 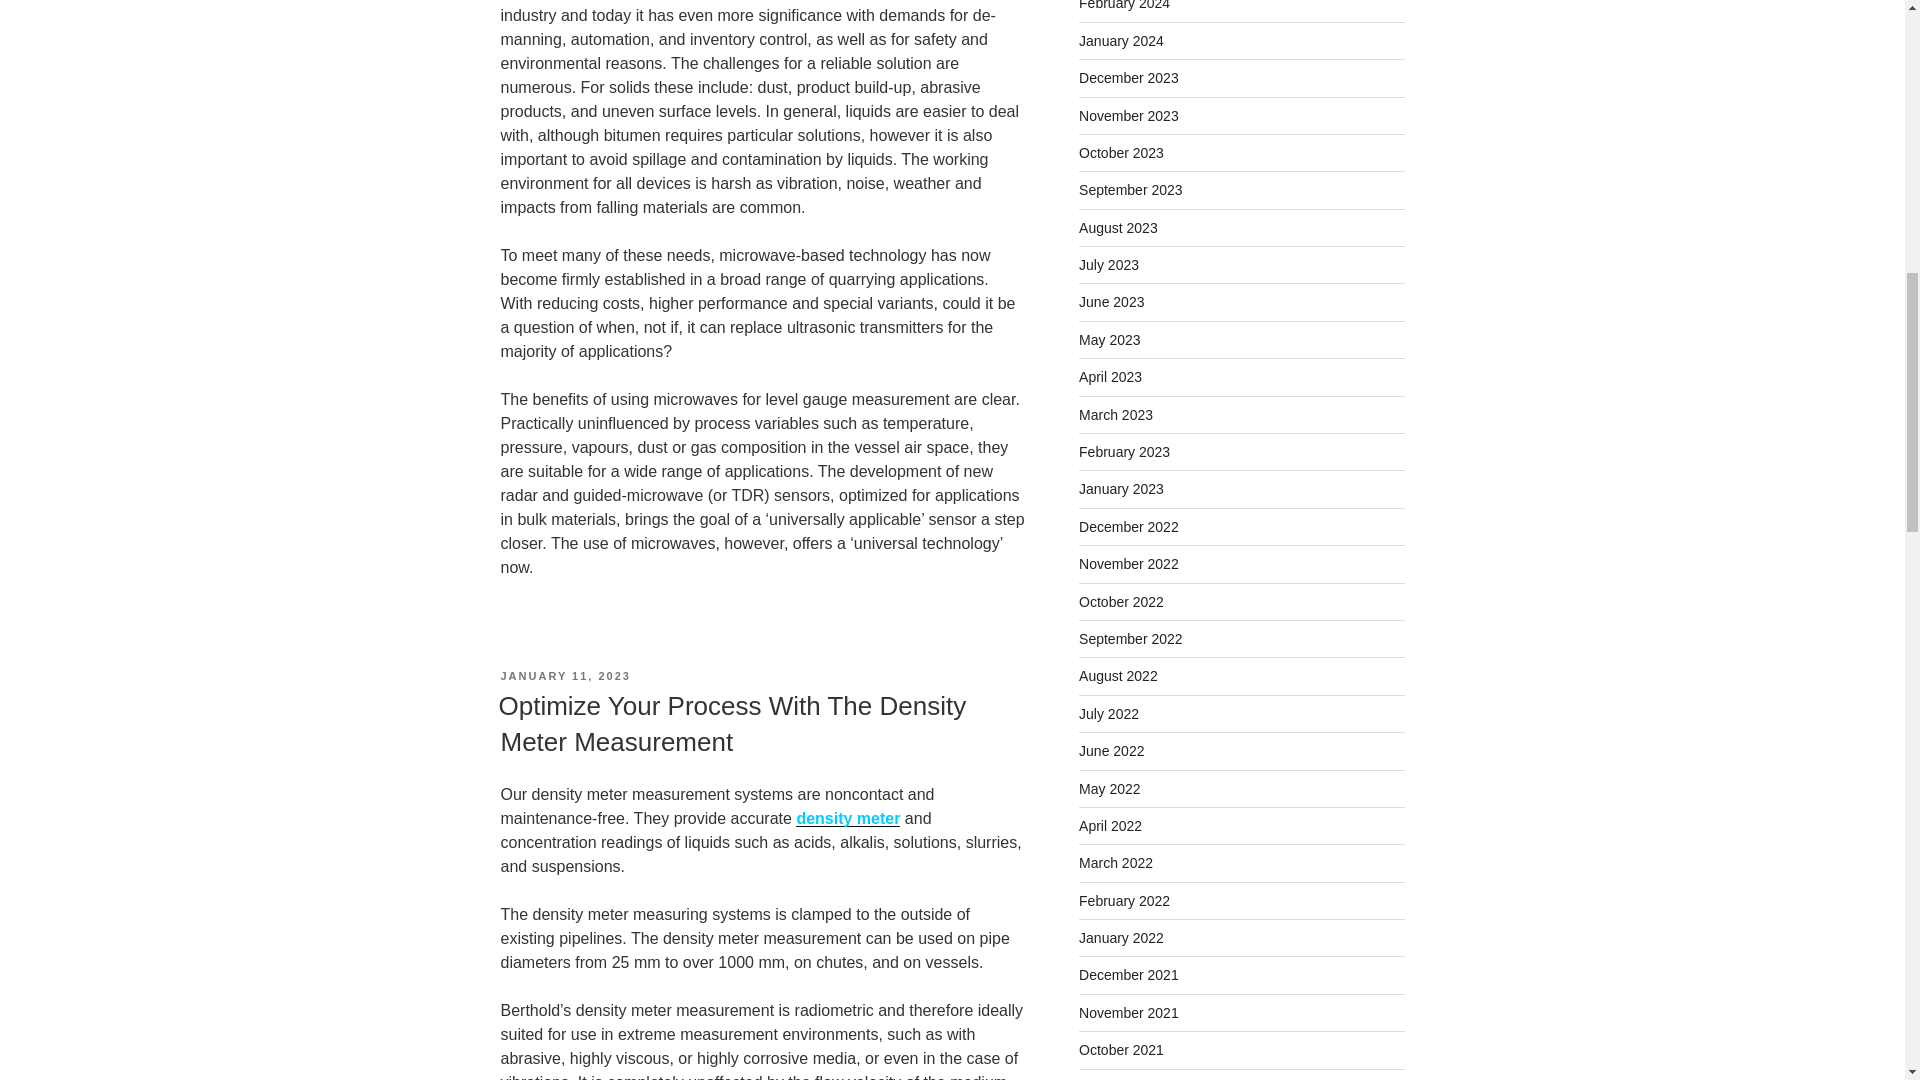 What do you see at coordinates (731, 724) in the screenshot?
I see `Optimize Your Process With The Density Meter Measurement` at bounding box center [731, 724].